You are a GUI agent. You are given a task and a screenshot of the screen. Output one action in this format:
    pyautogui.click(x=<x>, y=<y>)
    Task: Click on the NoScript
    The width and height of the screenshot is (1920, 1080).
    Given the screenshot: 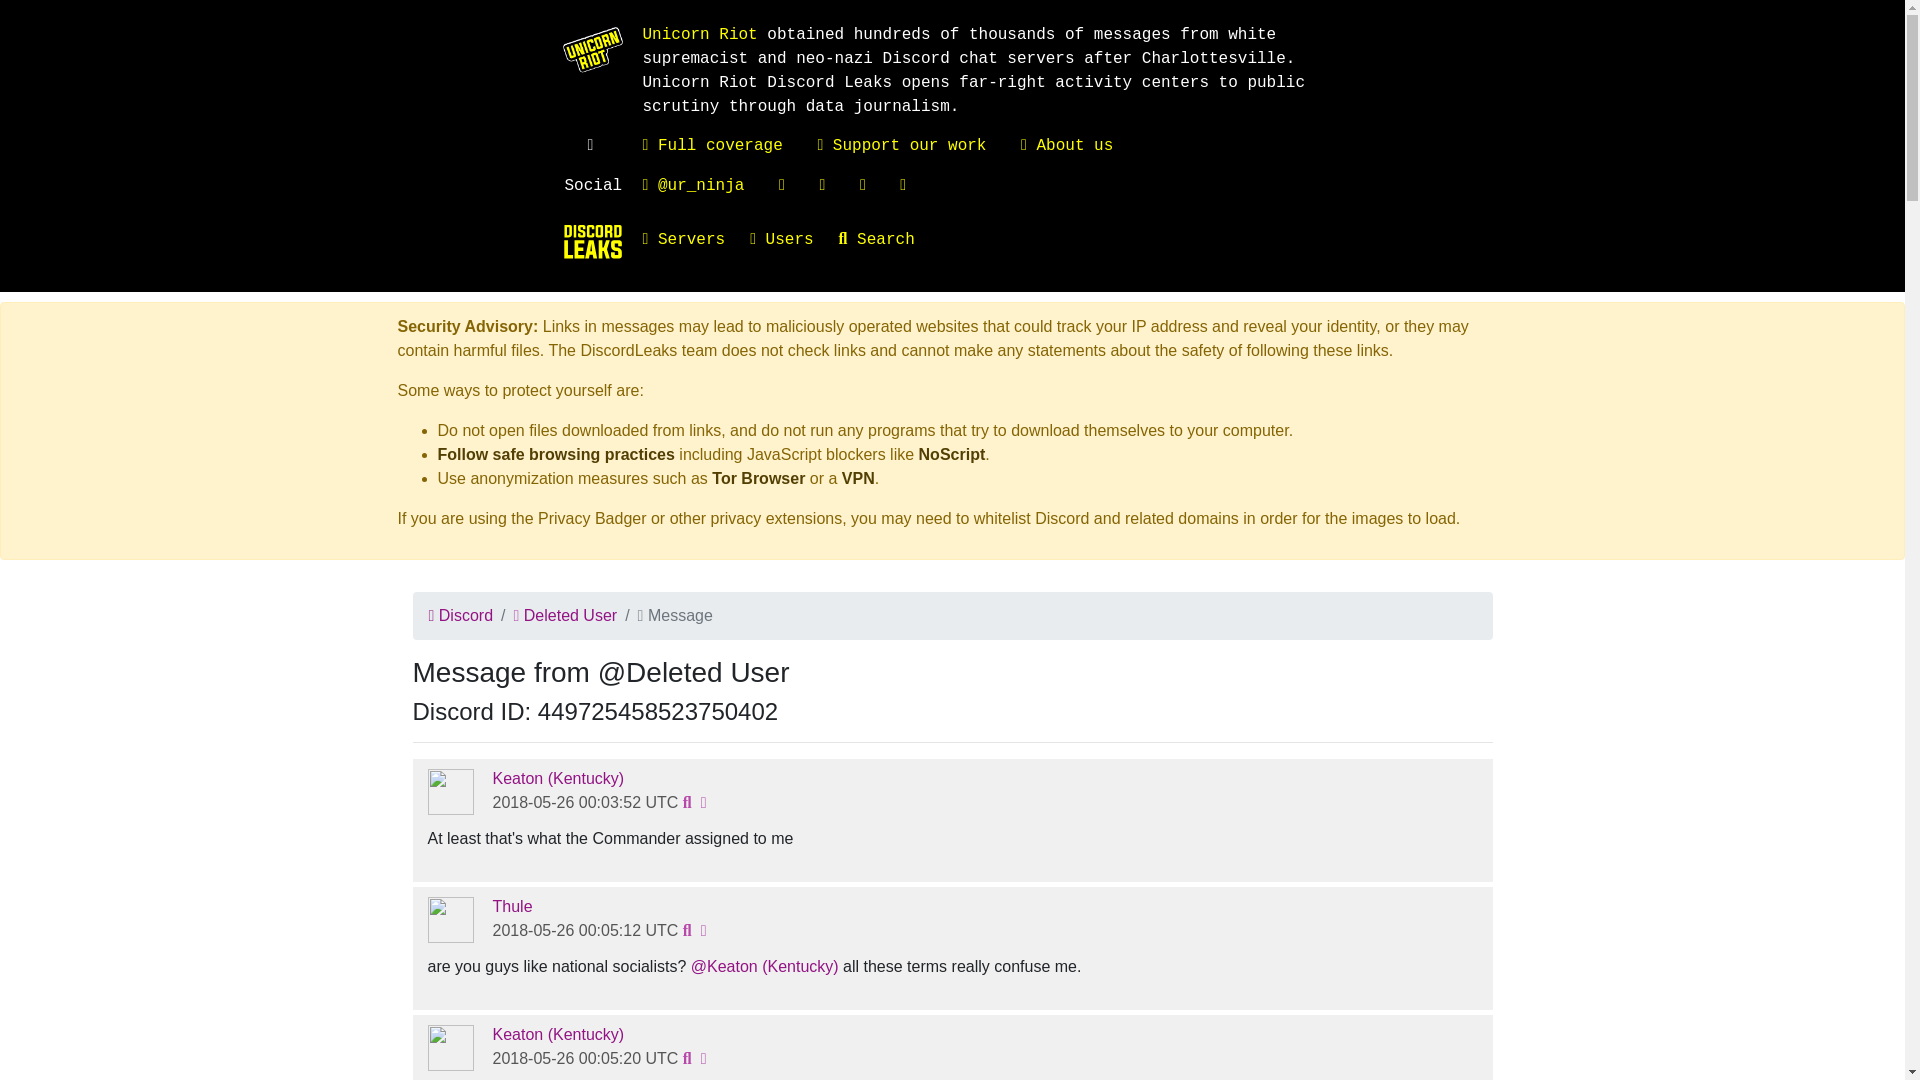 What is the action you would take?
    pyautogui.click(x=952, y=454)
    